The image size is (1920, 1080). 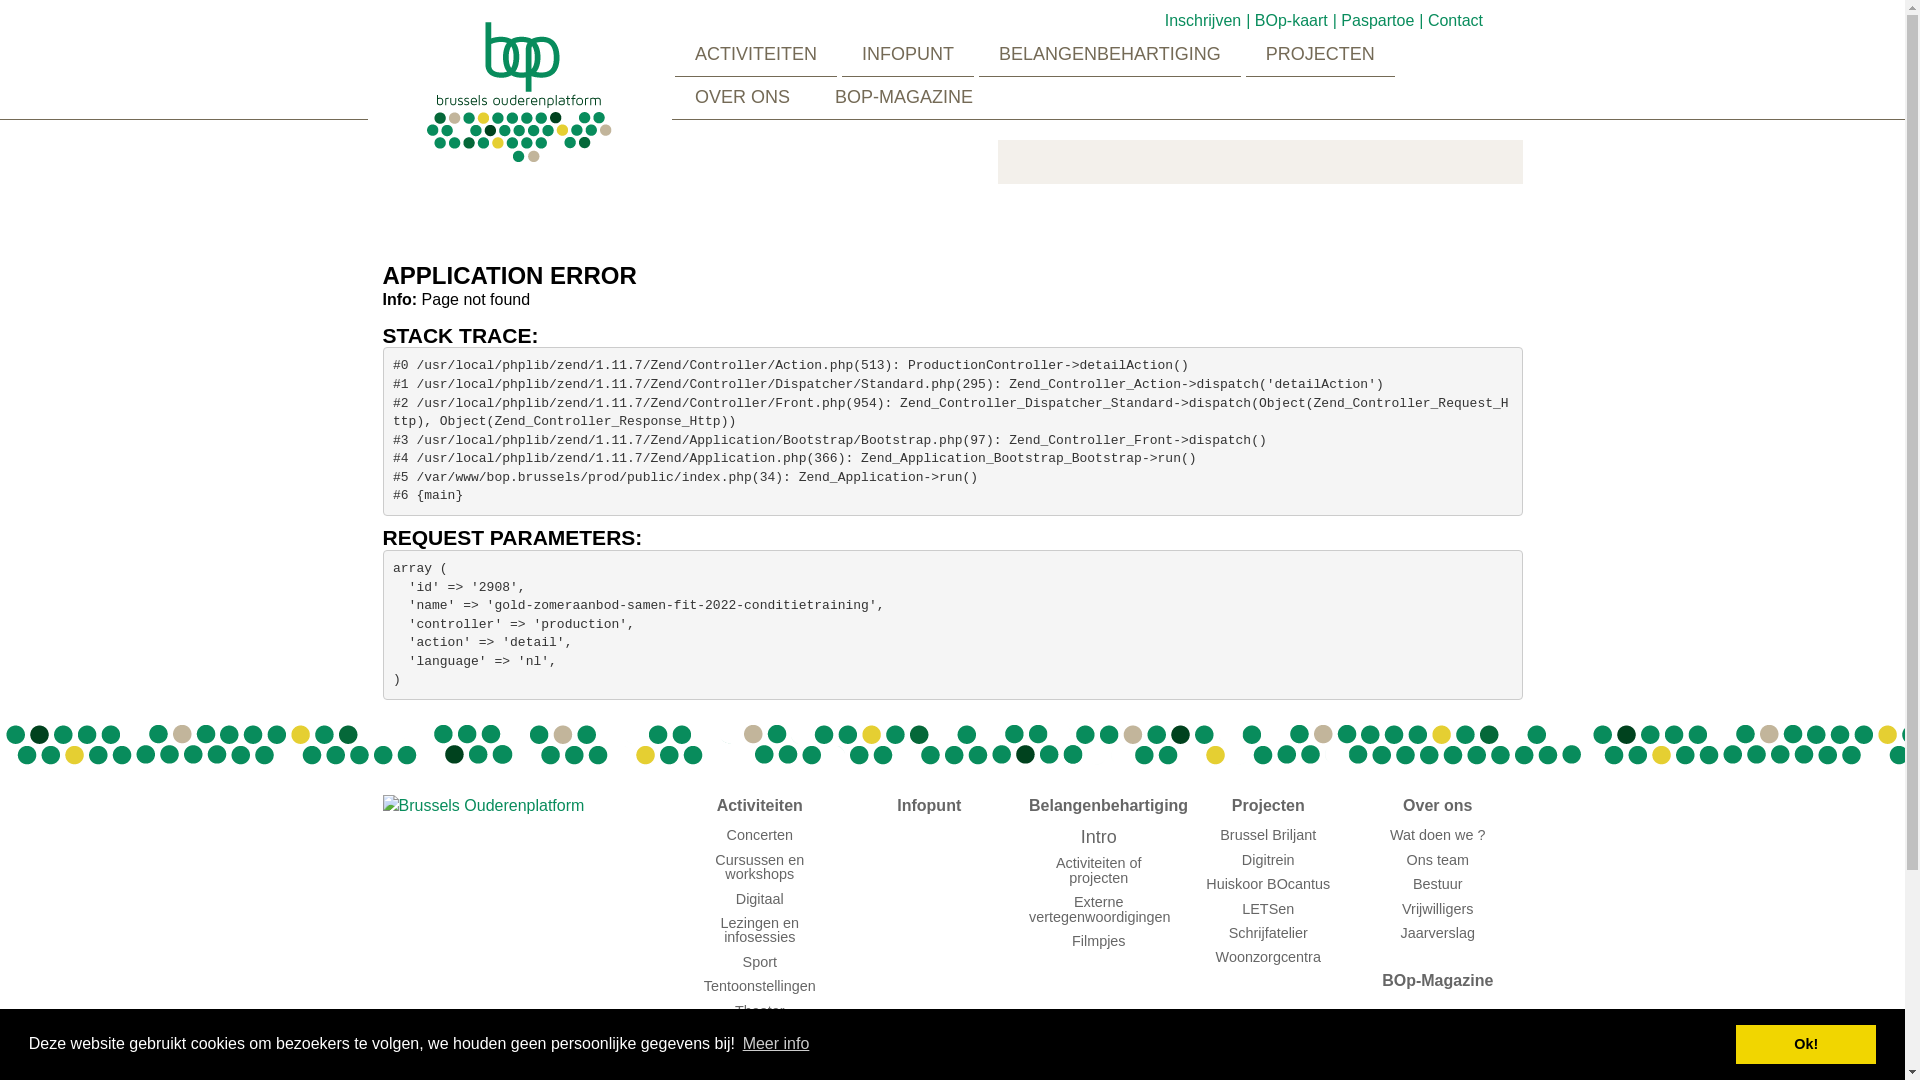 What do you see at coordinates (1099, 806) in the screenshot?
I see `Belangenbehartiging` at bounding box center [1099, 806].